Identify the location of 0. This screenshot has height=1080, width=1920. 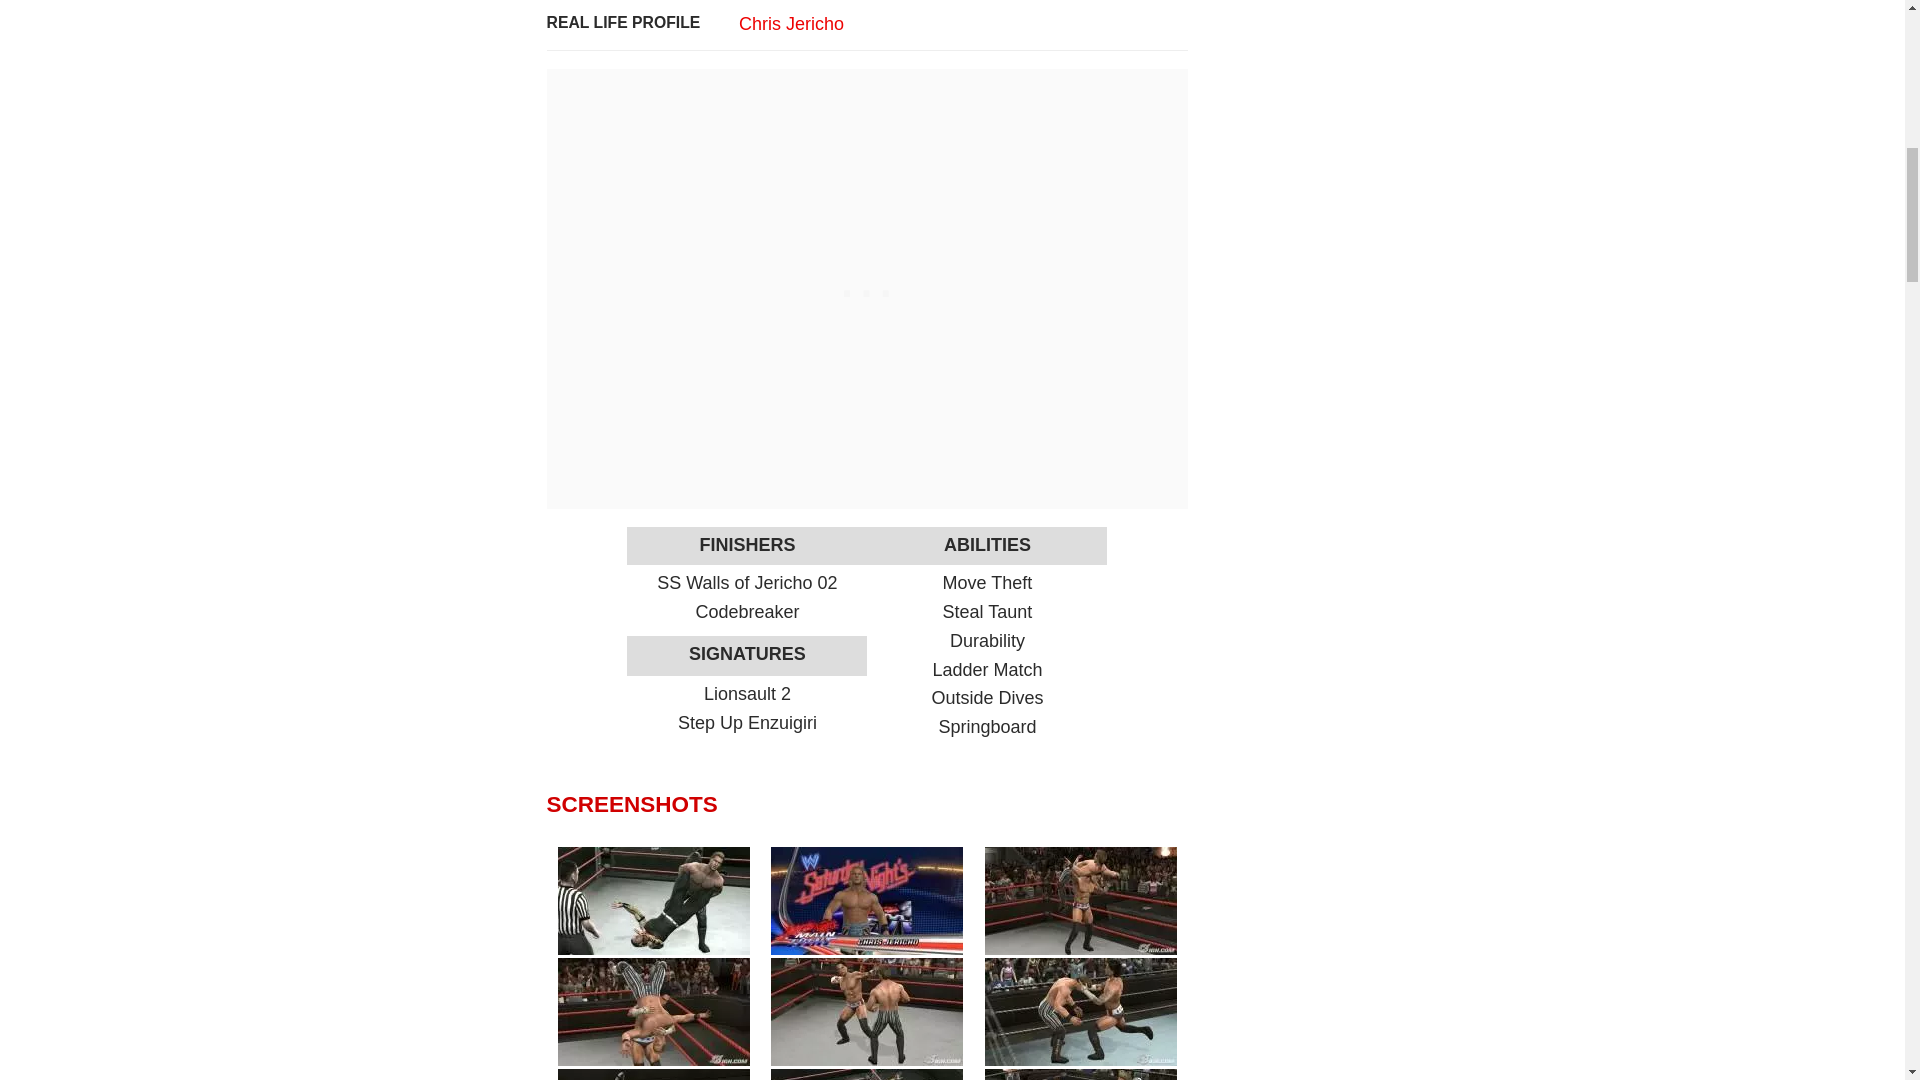
(654, 900).